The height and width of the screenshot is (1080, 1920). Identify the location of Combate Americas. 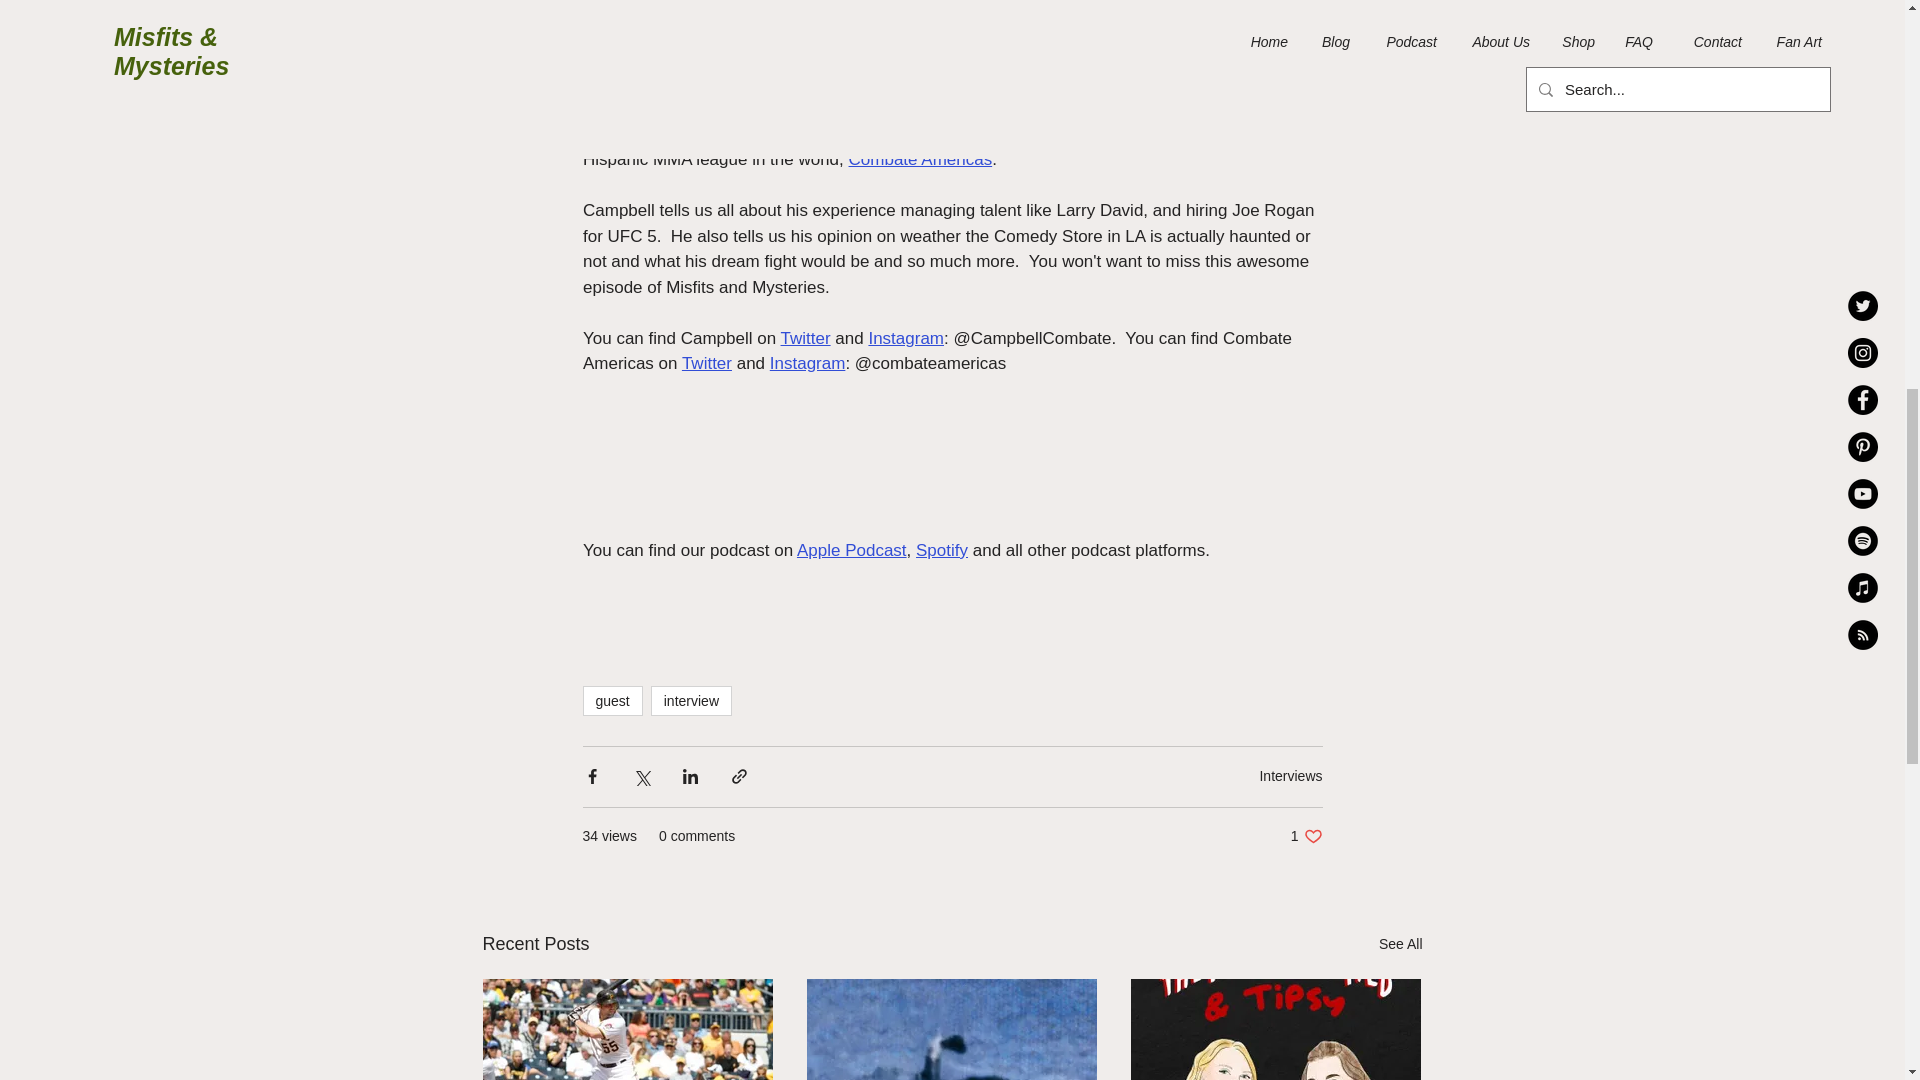
(920, 159).